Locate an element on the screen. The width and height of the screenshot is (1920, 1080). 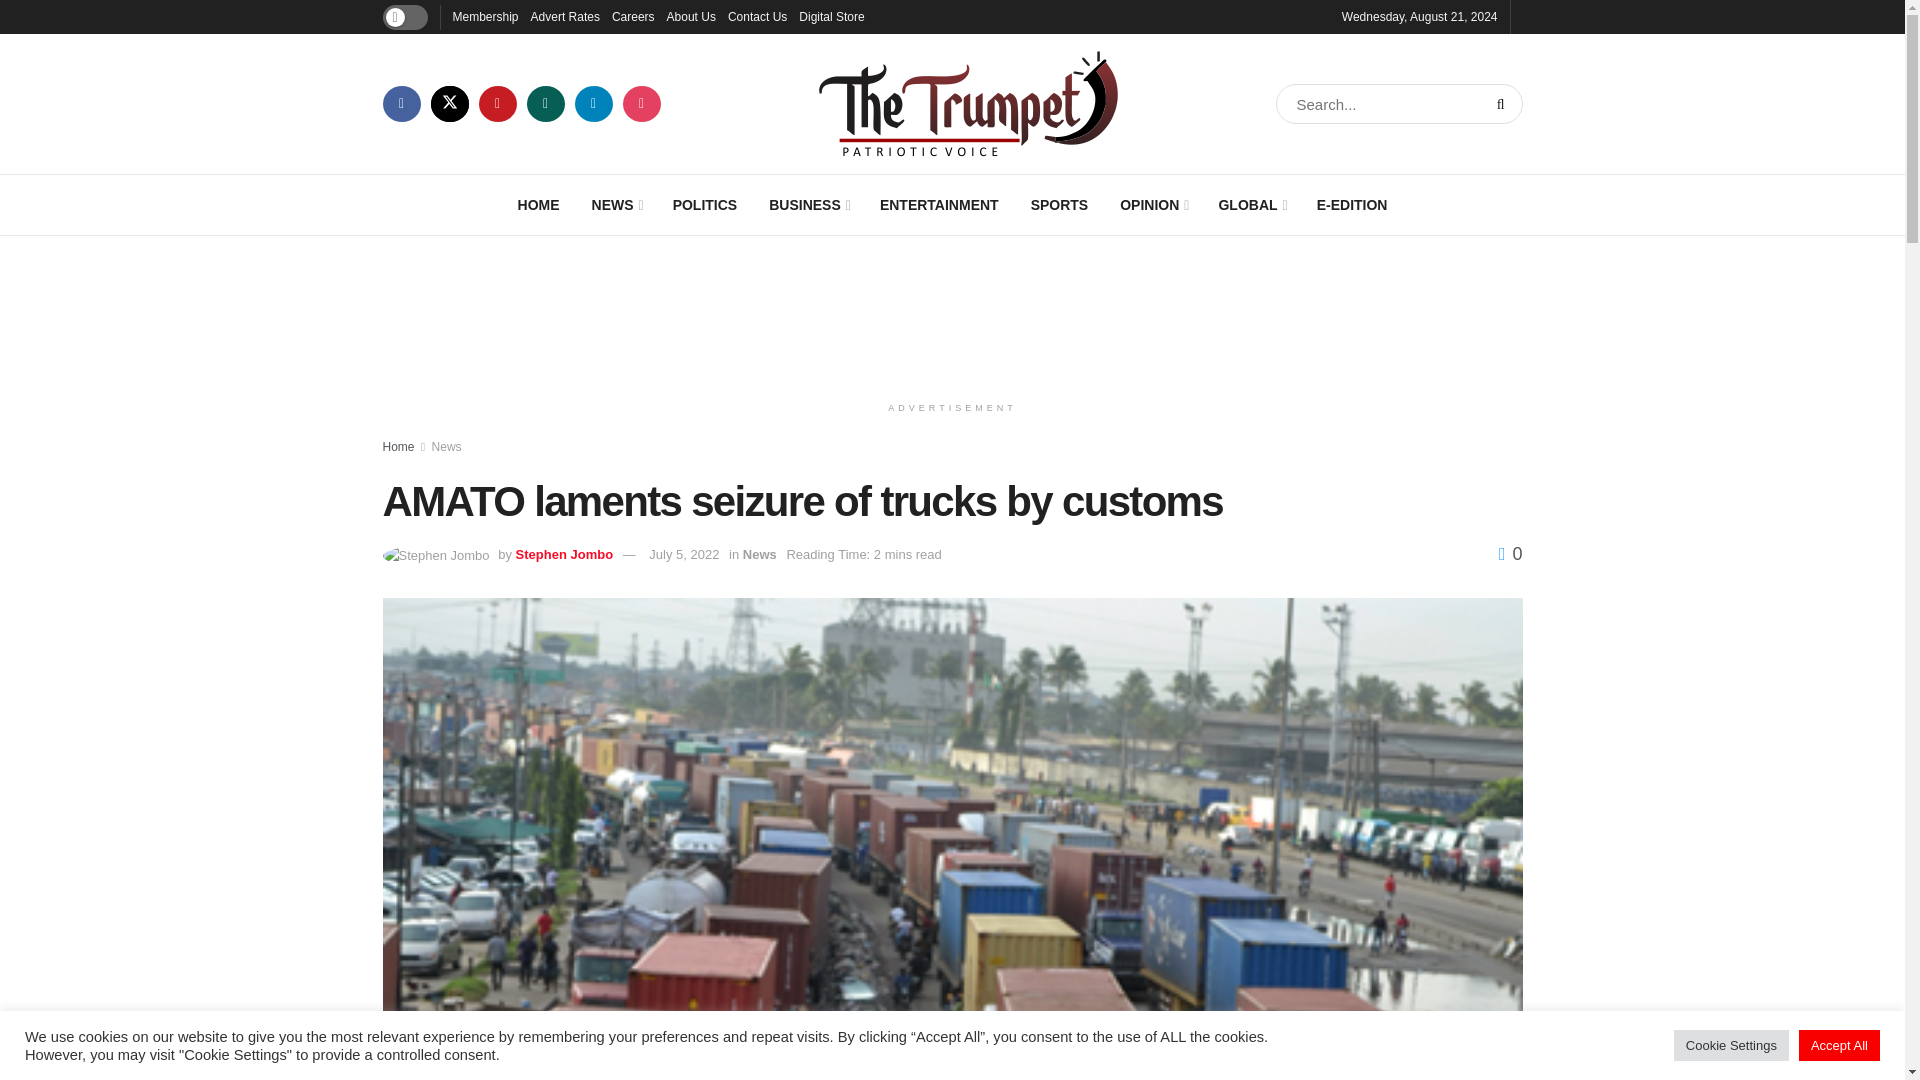
Membership is located at coordinates (484, 16).